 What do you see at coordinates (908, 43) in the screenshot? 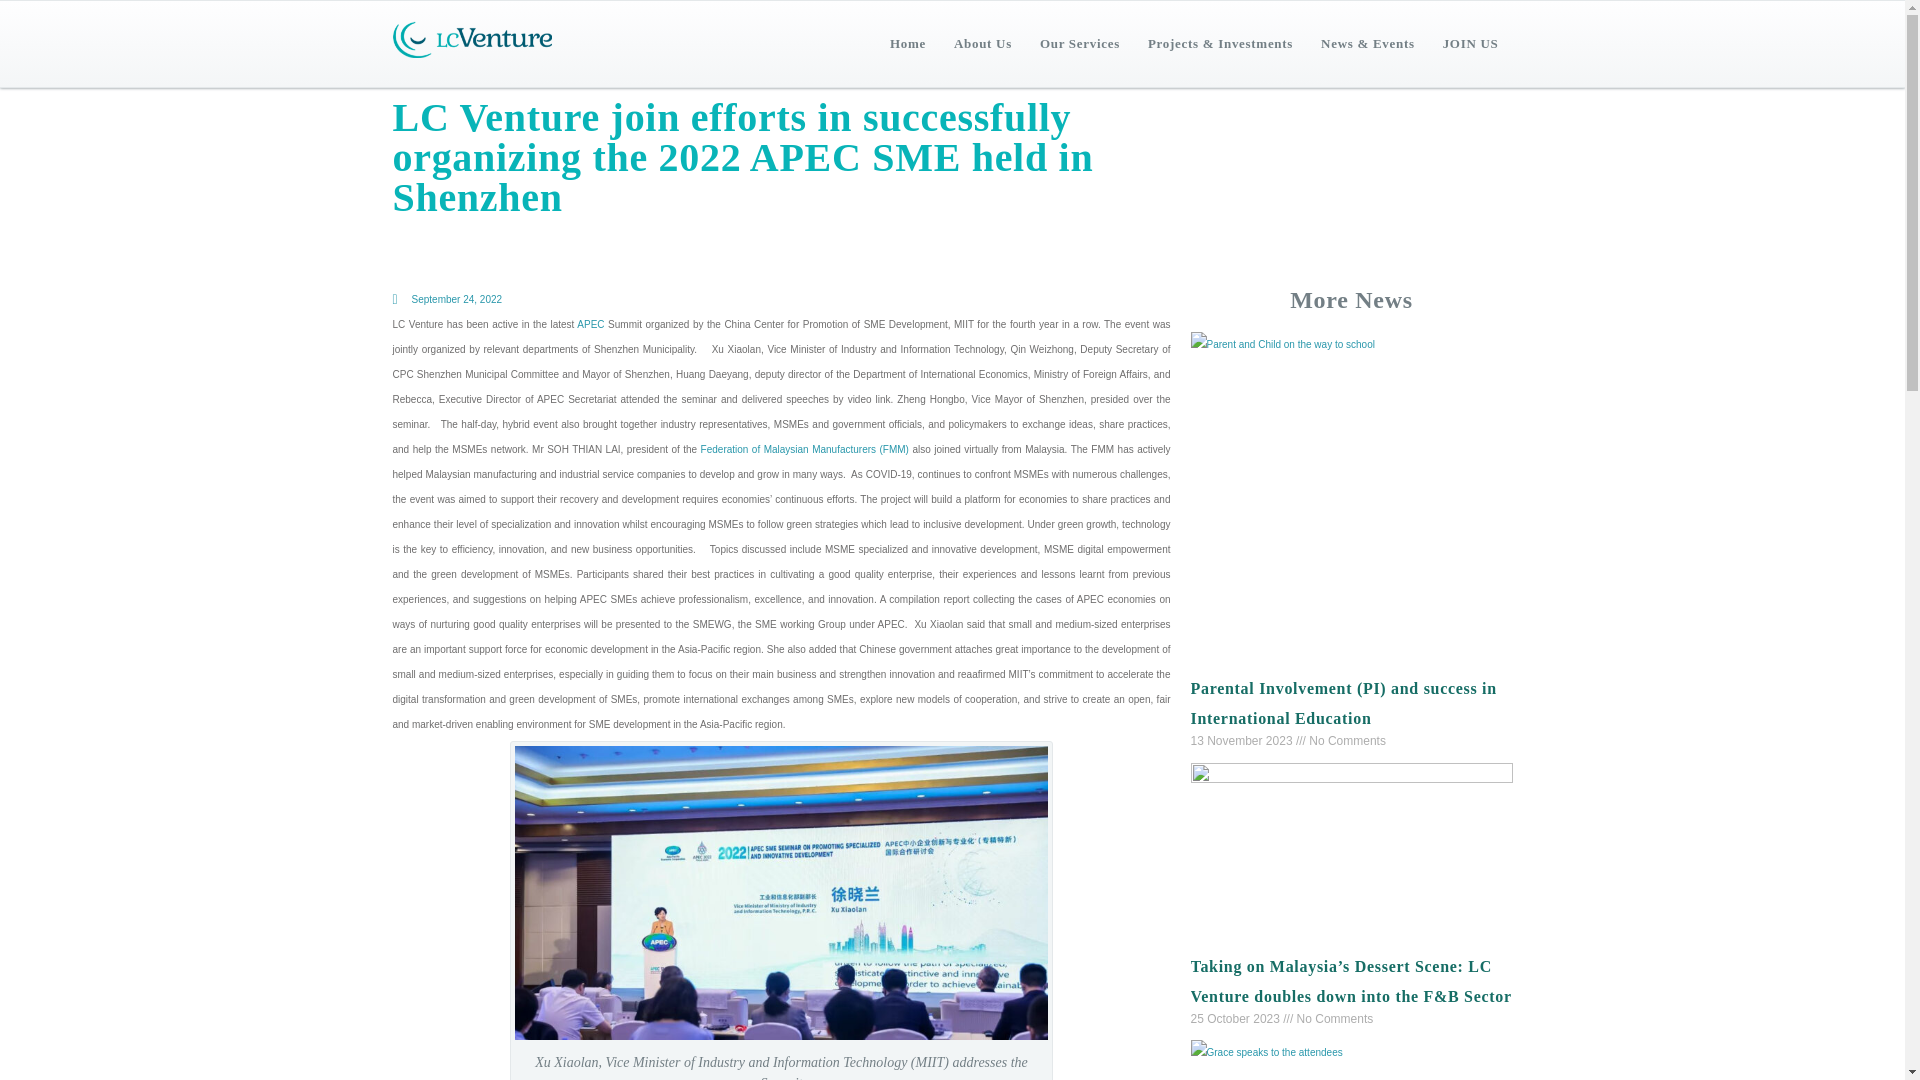
I see `Home` at bounding box center [908, 43].